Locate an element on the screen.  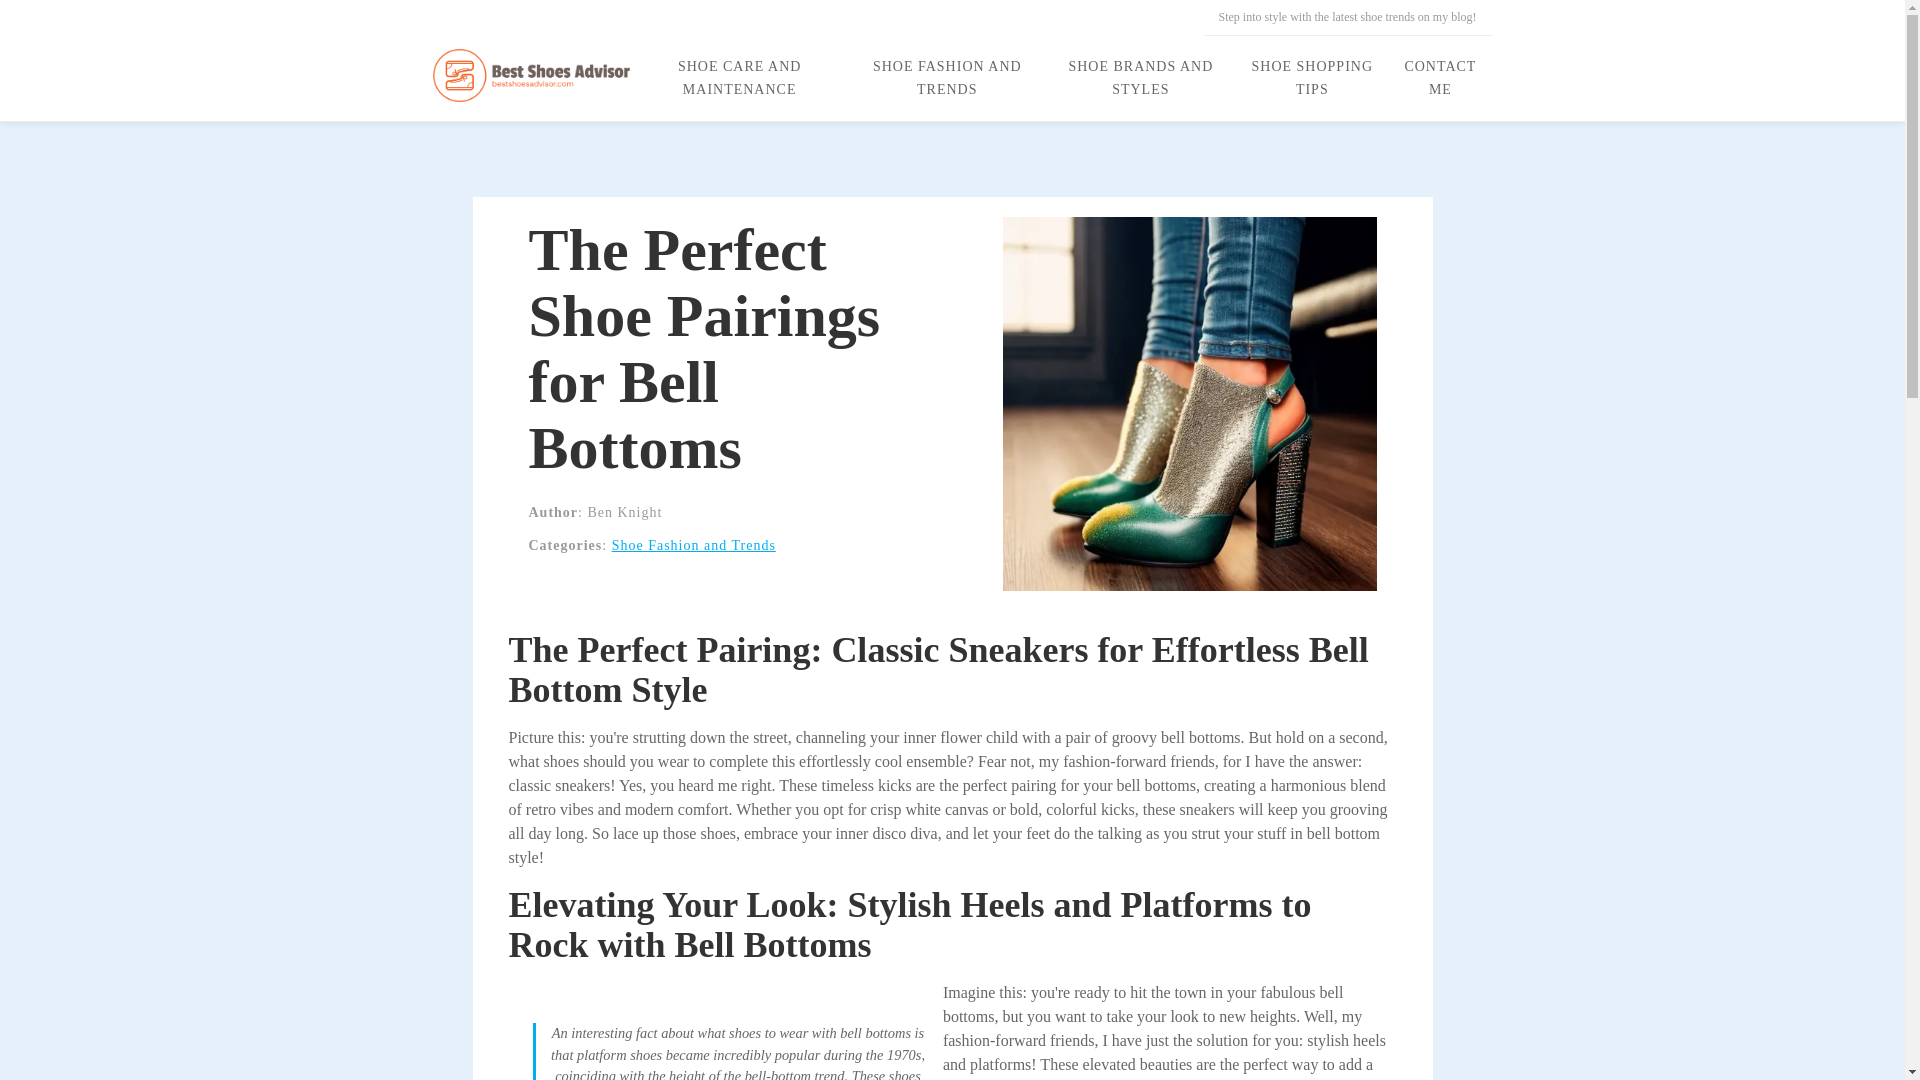
CONTACT ME is located at coordinates (1440, 78).